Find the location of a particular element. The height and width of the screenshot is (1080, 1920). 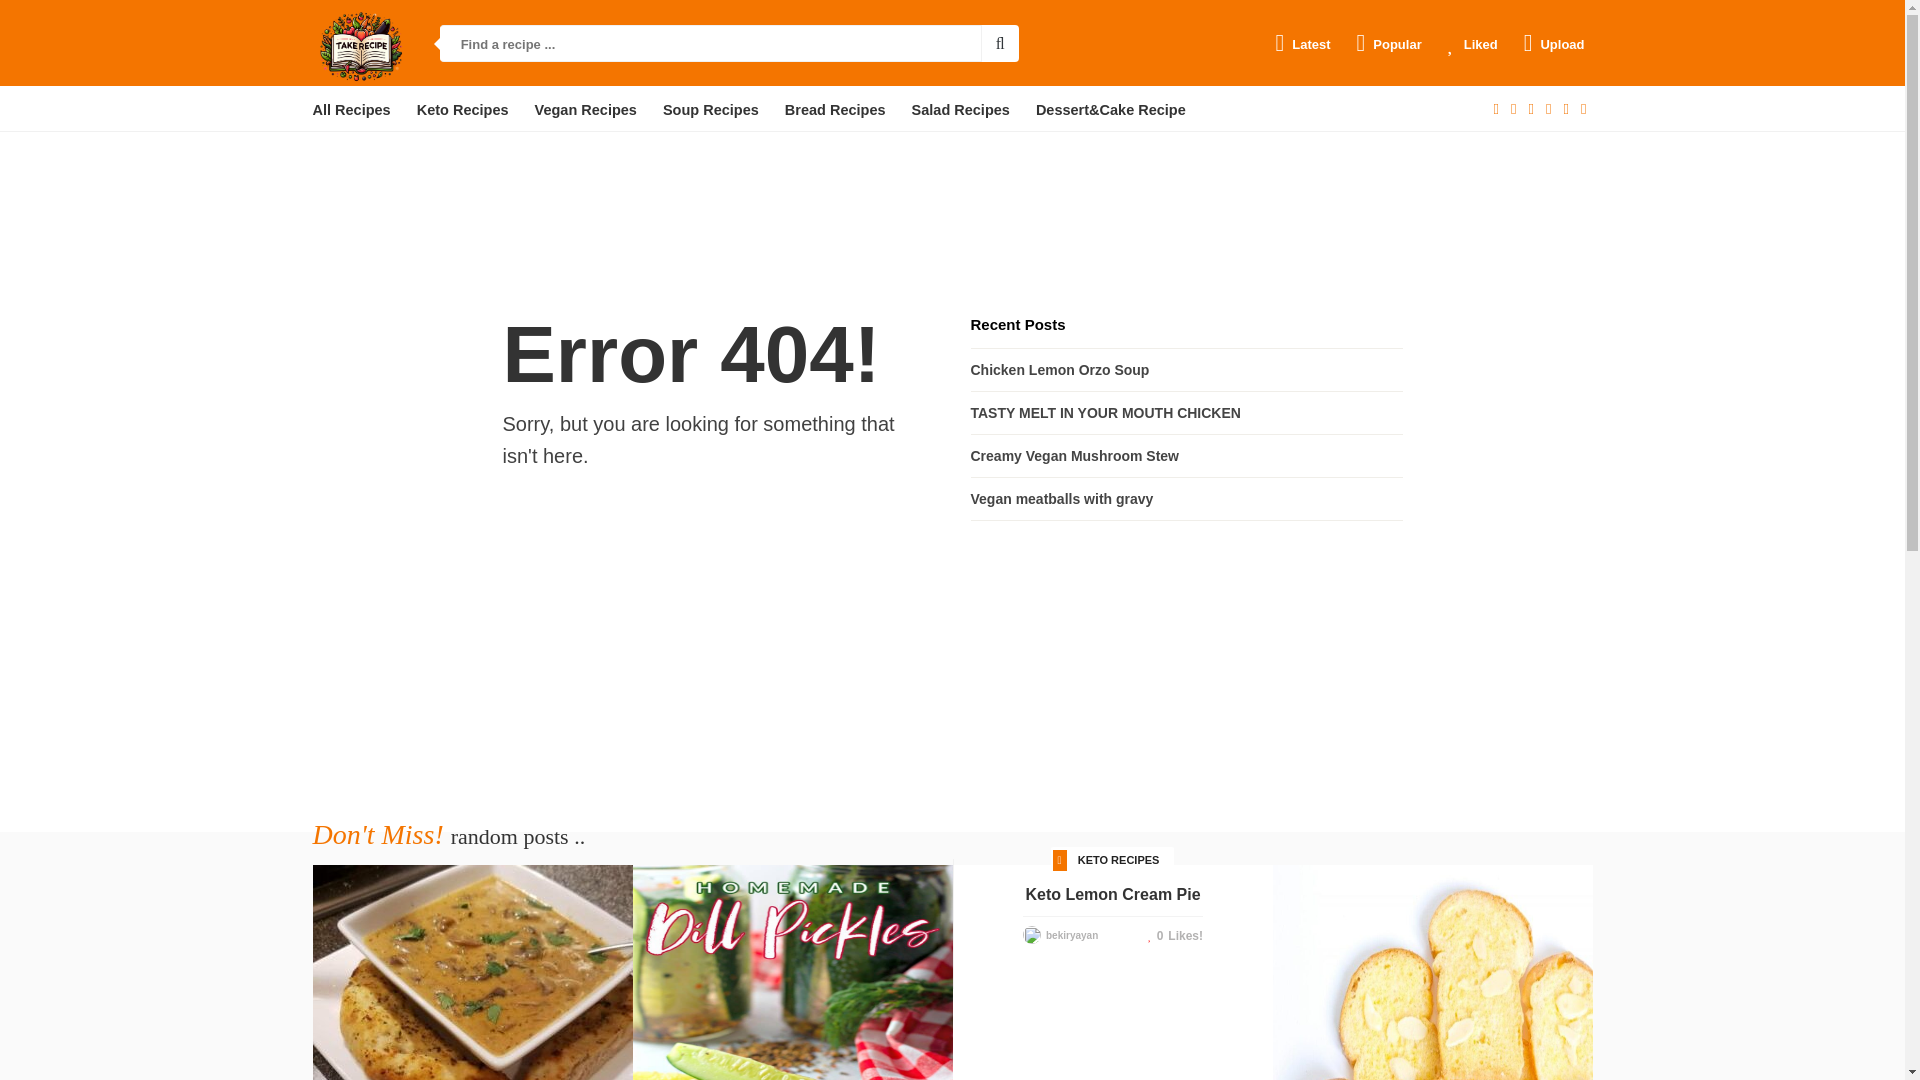

Popular is located at coordinates (1390, 44).